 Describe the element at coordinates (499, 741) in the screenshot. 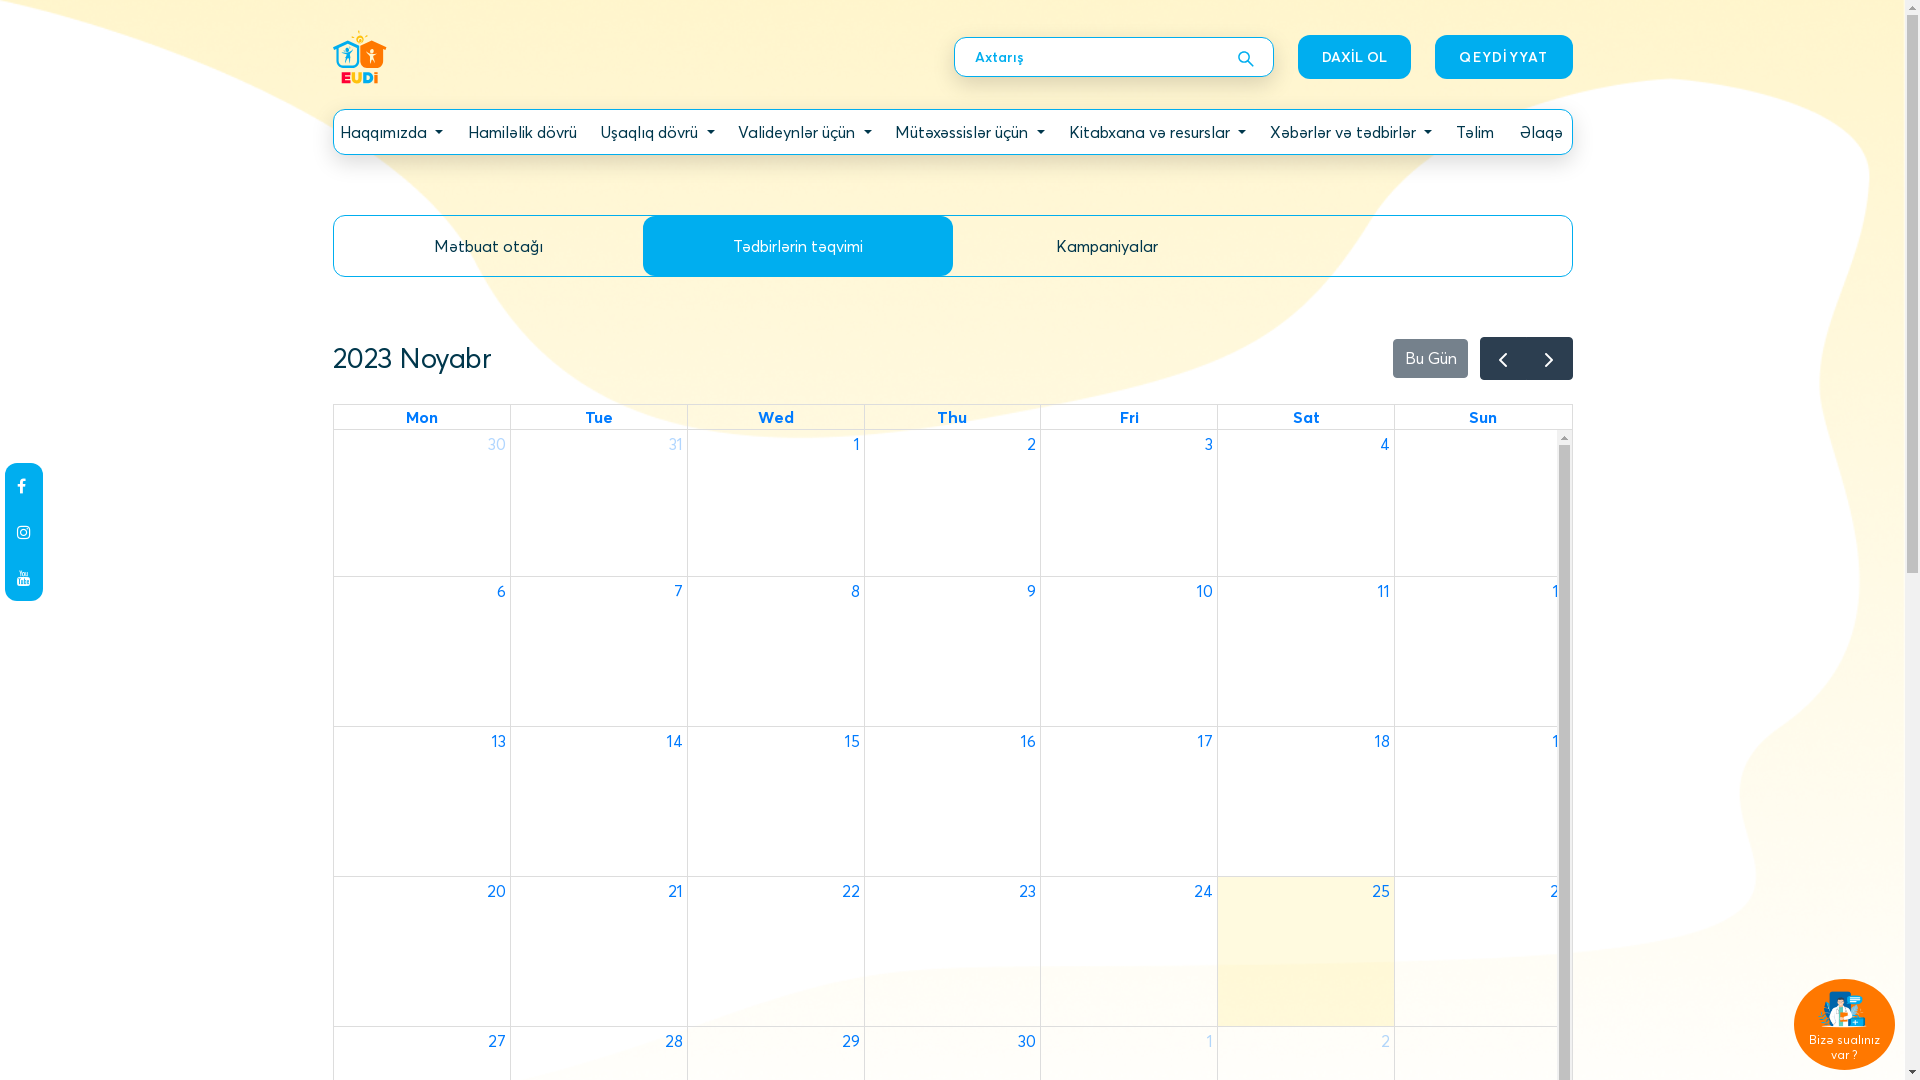

I see `13` at that location.